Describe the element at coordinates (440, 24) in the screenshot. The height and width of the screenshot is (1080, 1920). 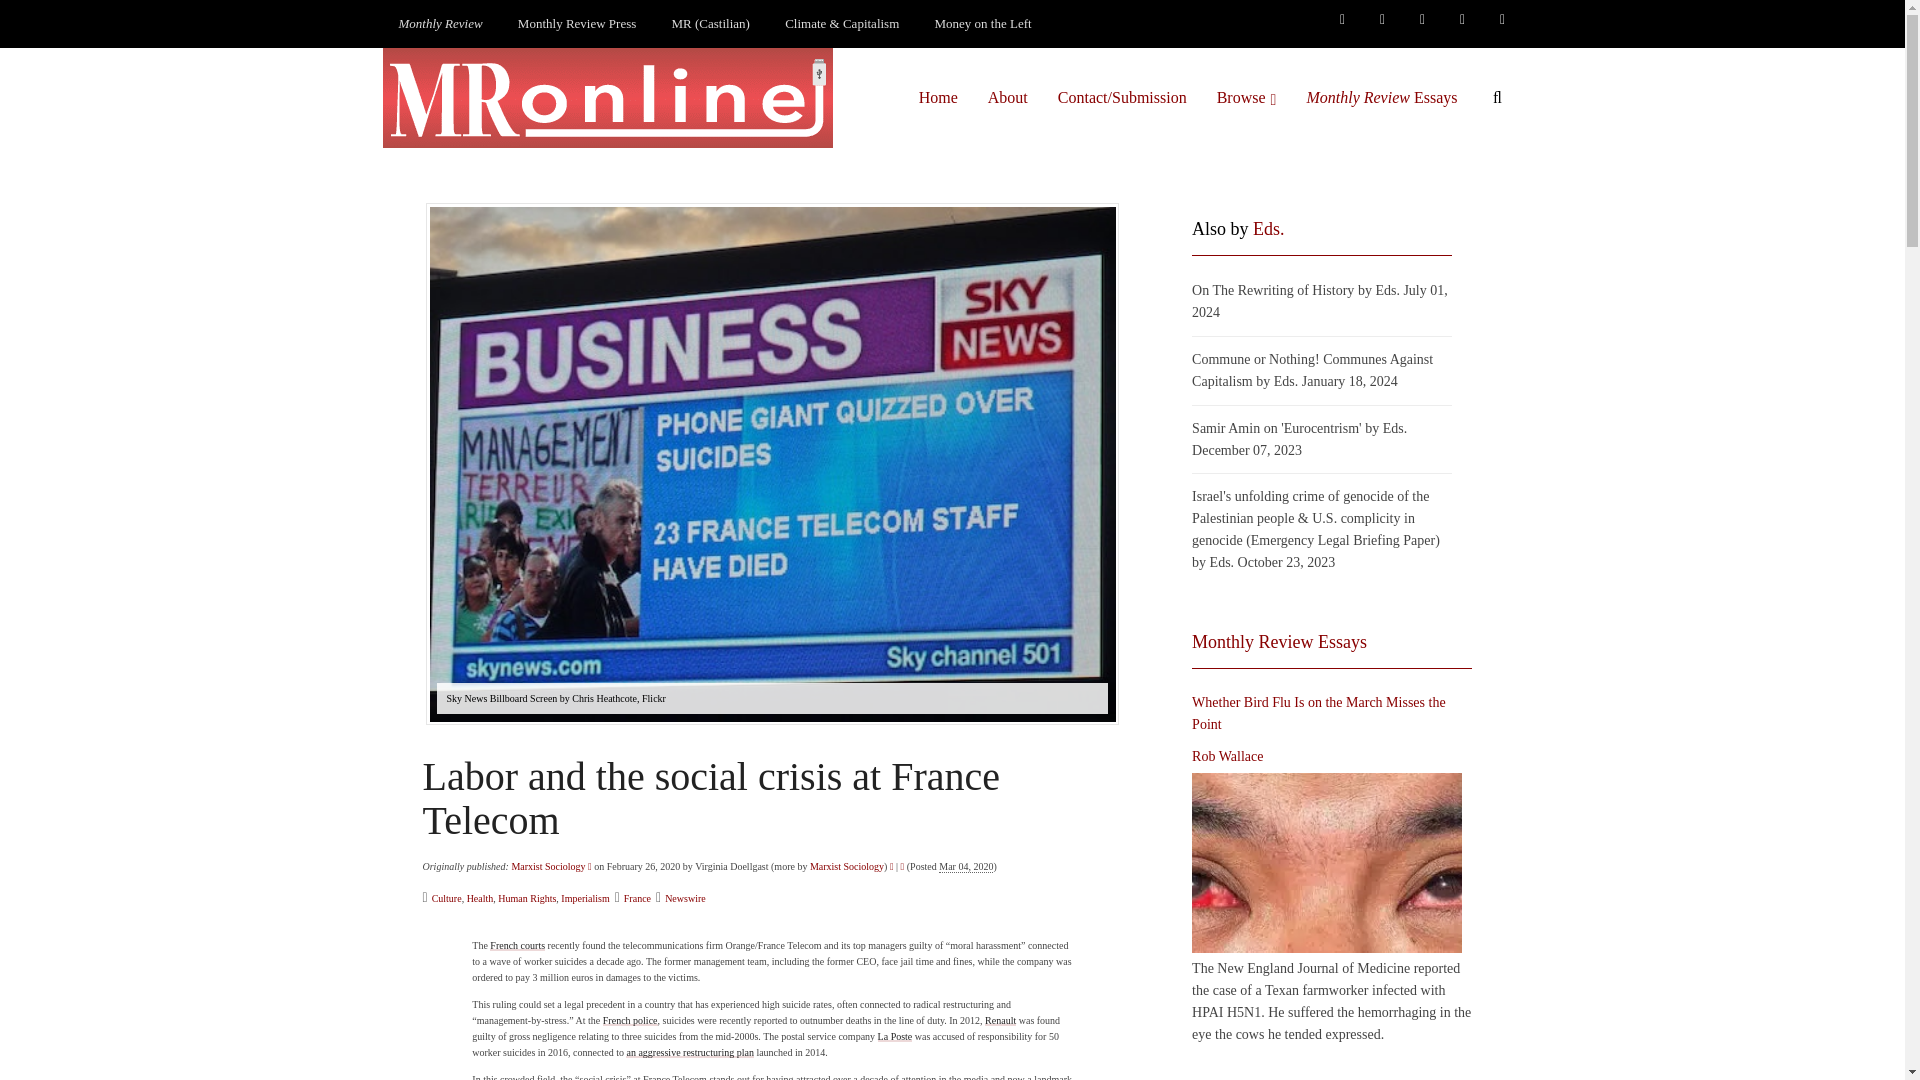
I see `Monthly Review Magazine` at that location.